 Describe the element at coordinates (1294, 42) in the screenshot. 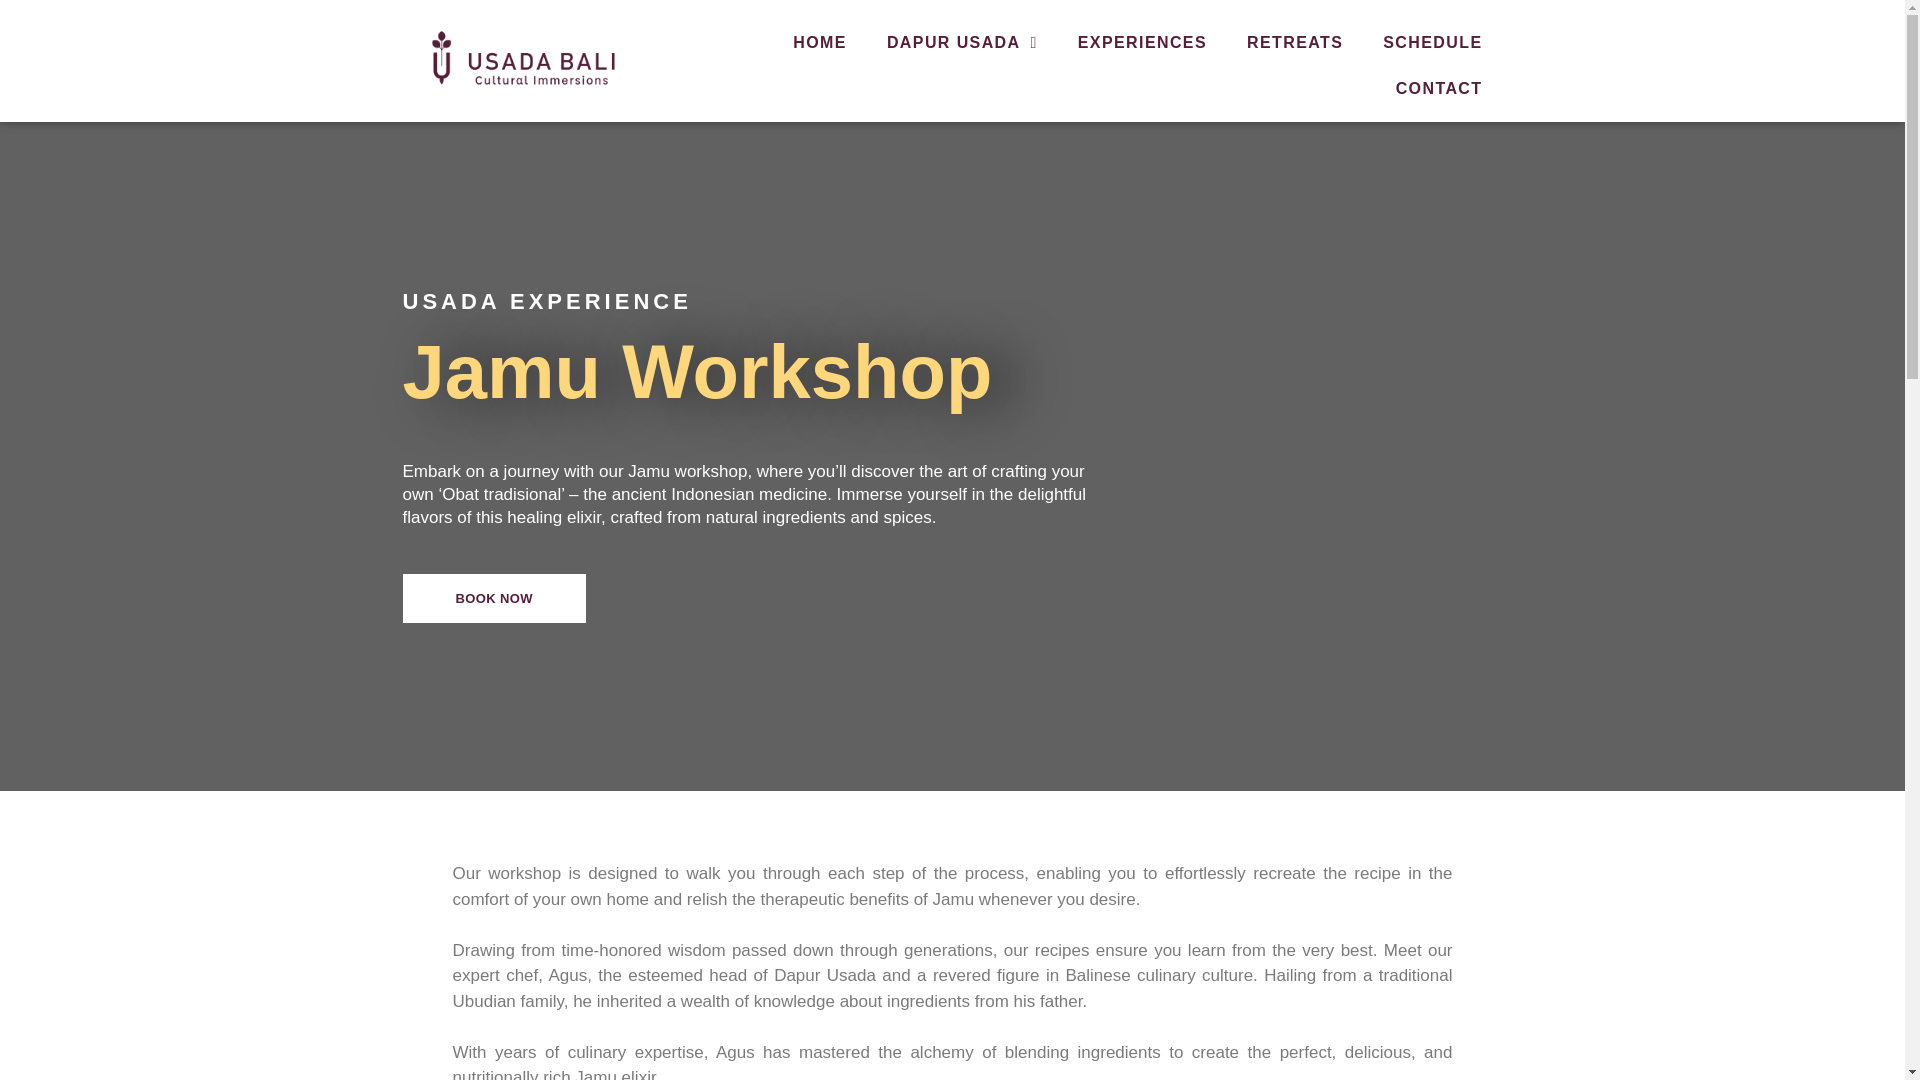

I see `RETREATS` at that location.